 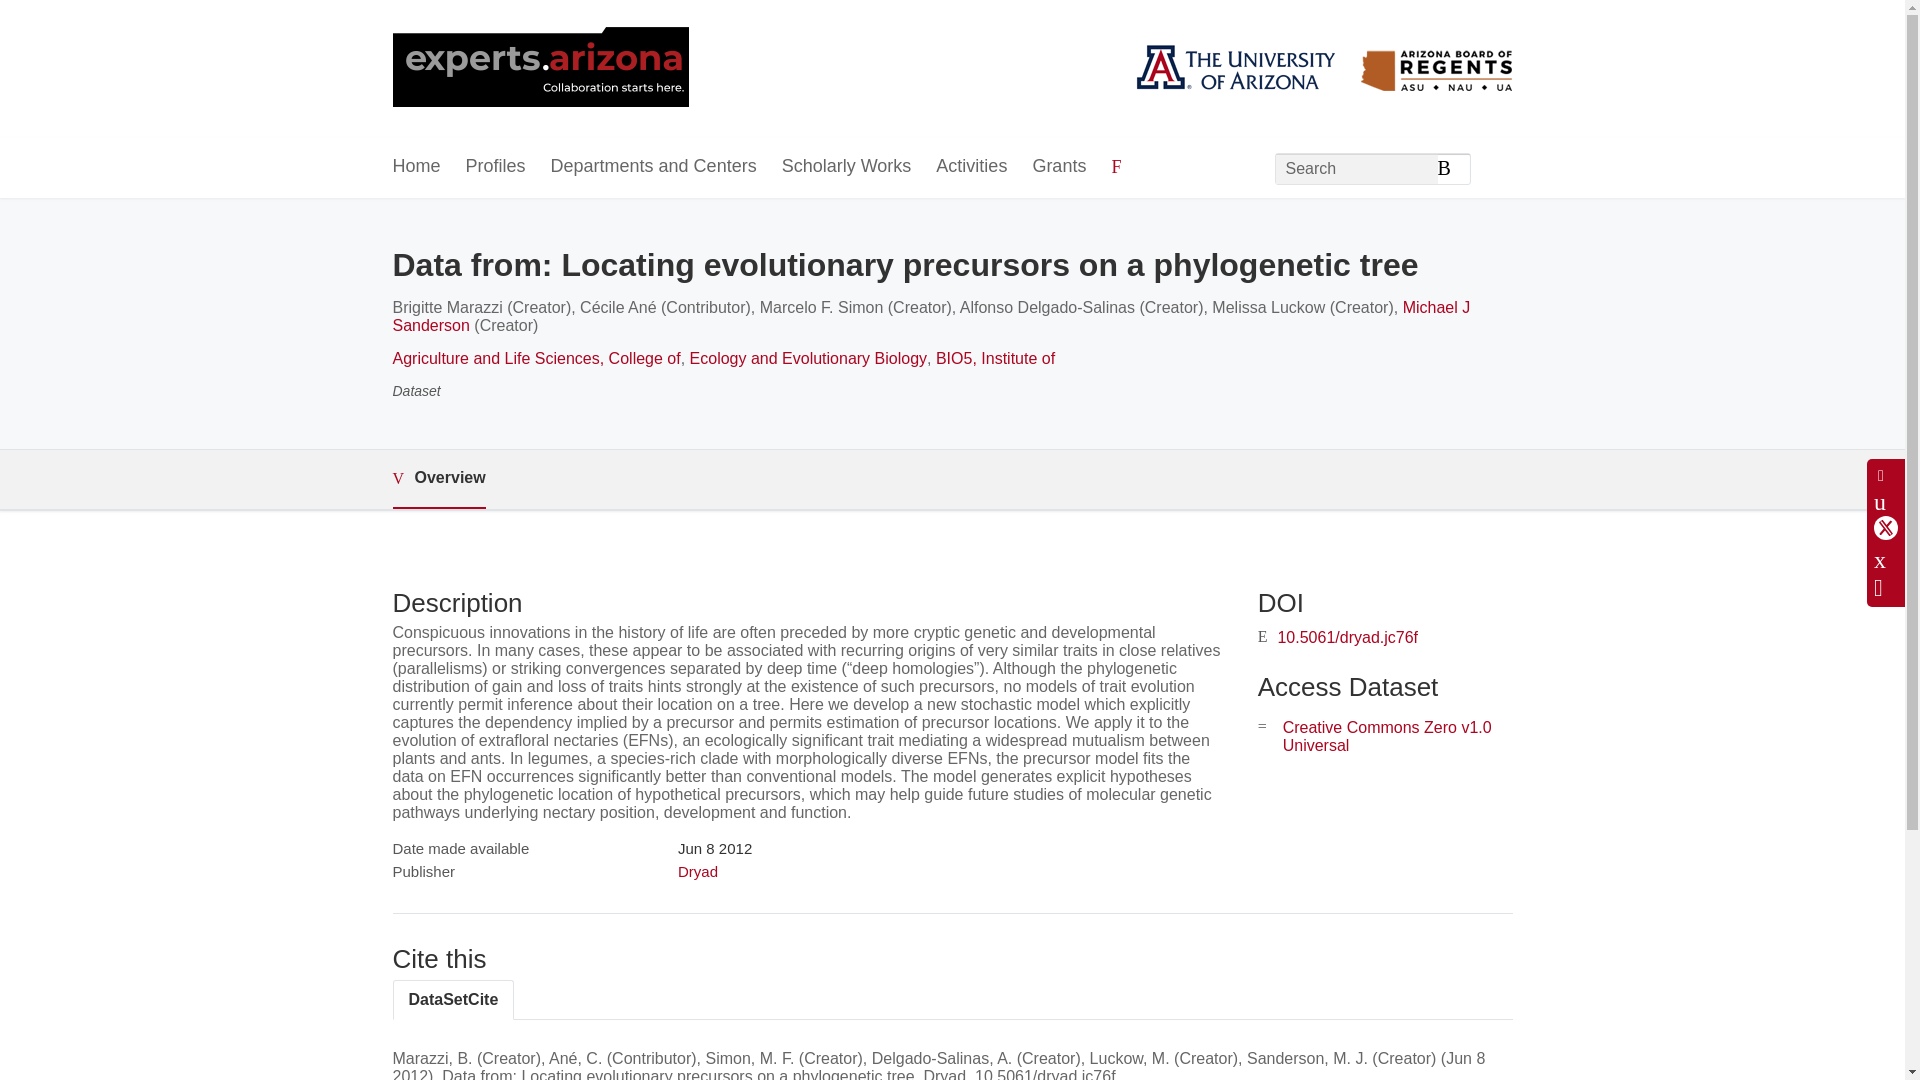 I want to click on Overview, so click(x=438, y=479).